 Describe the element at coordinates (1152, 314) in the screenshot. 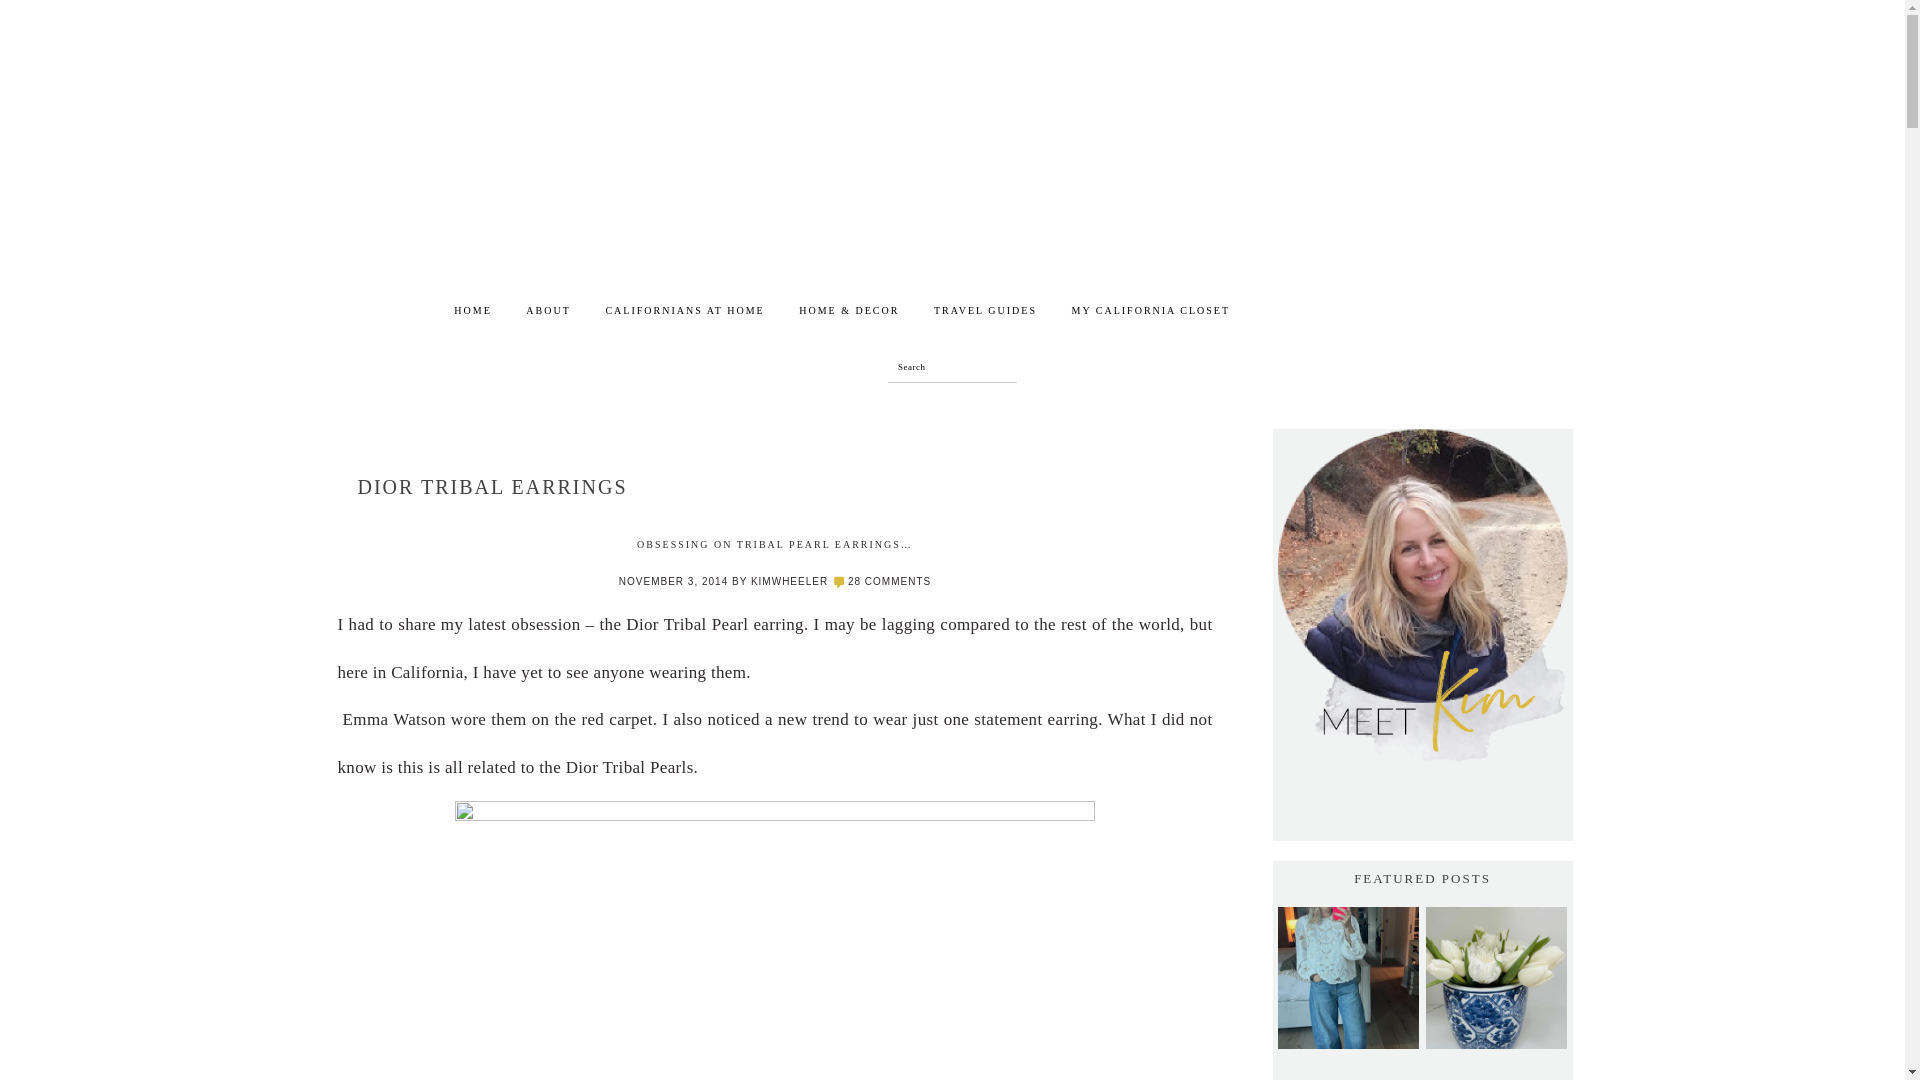

I see `MY CALIFORNIA CLOSET` at that location.